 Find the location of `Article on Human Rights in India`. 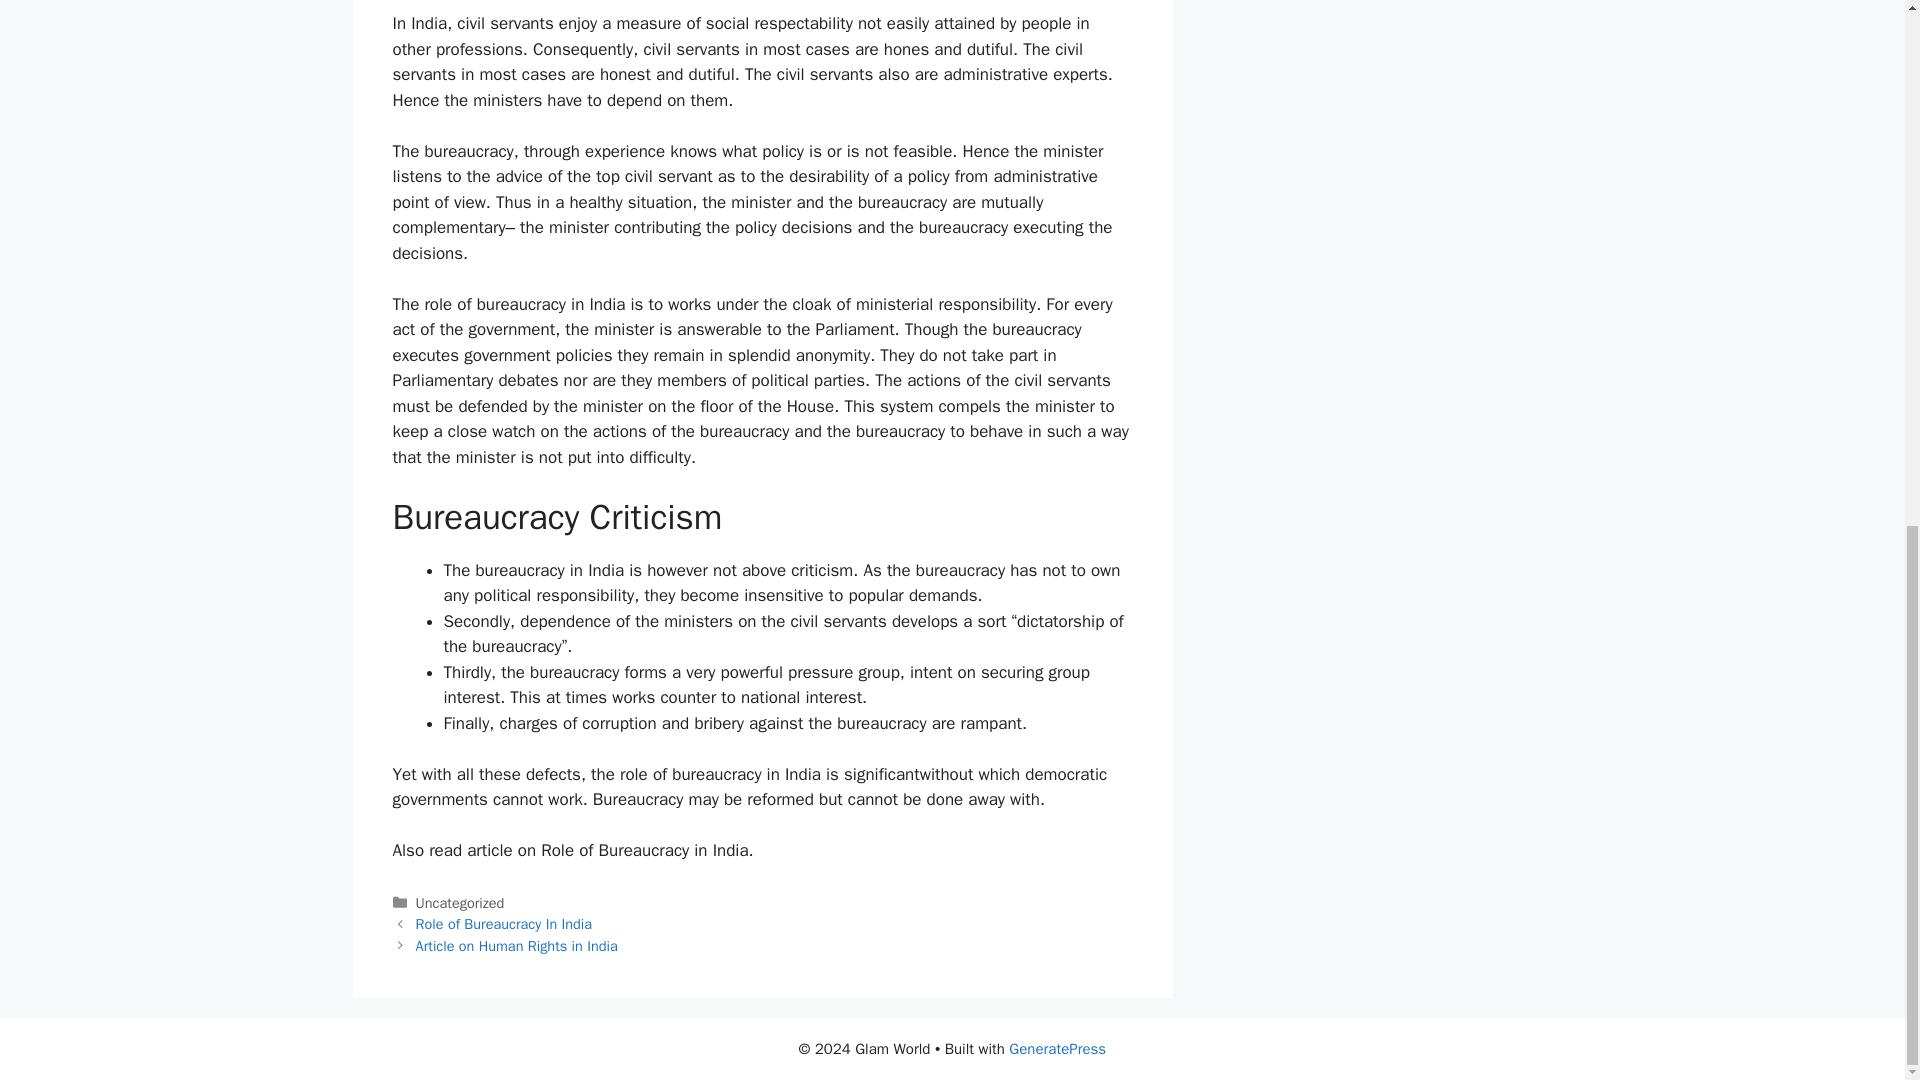

Article on Human Rights in India is located at coordinates (517, 946).